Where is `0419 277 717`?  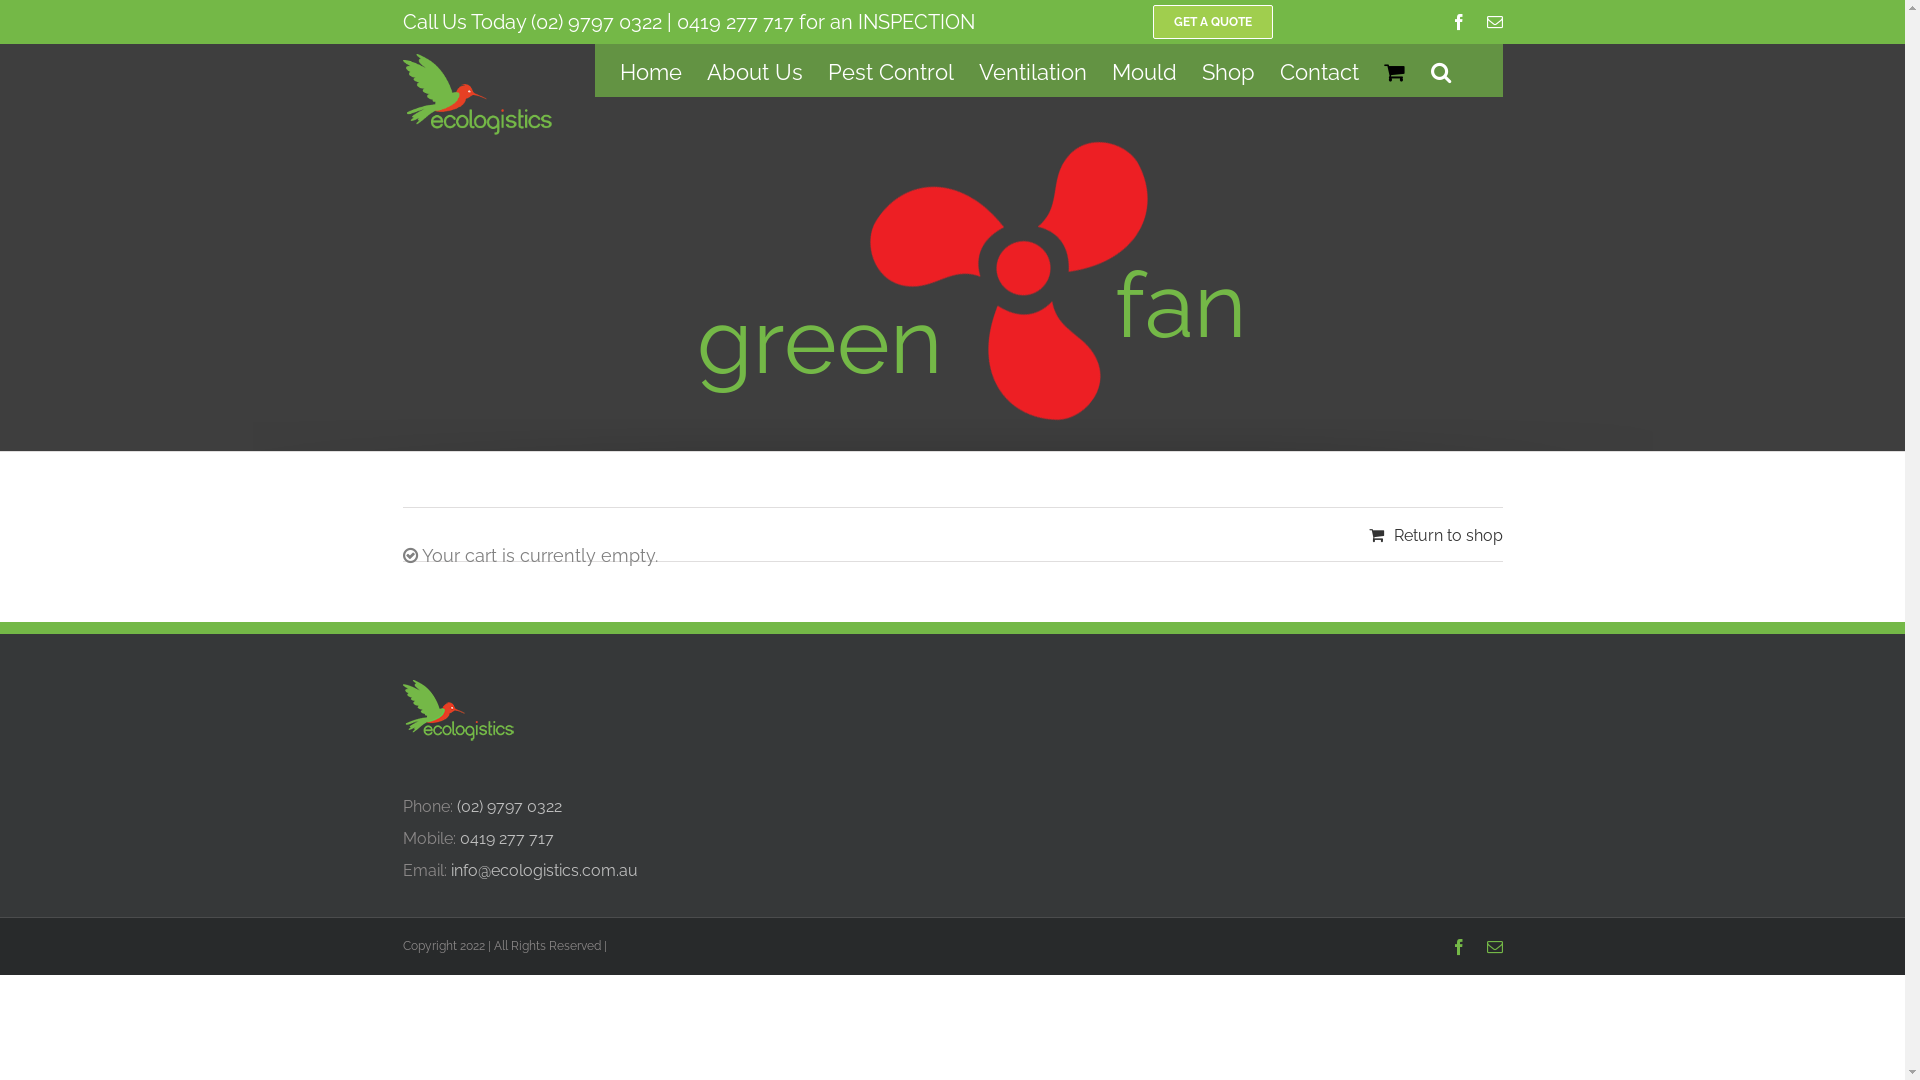
0419 277 717 is located at coordinates (507, 838).